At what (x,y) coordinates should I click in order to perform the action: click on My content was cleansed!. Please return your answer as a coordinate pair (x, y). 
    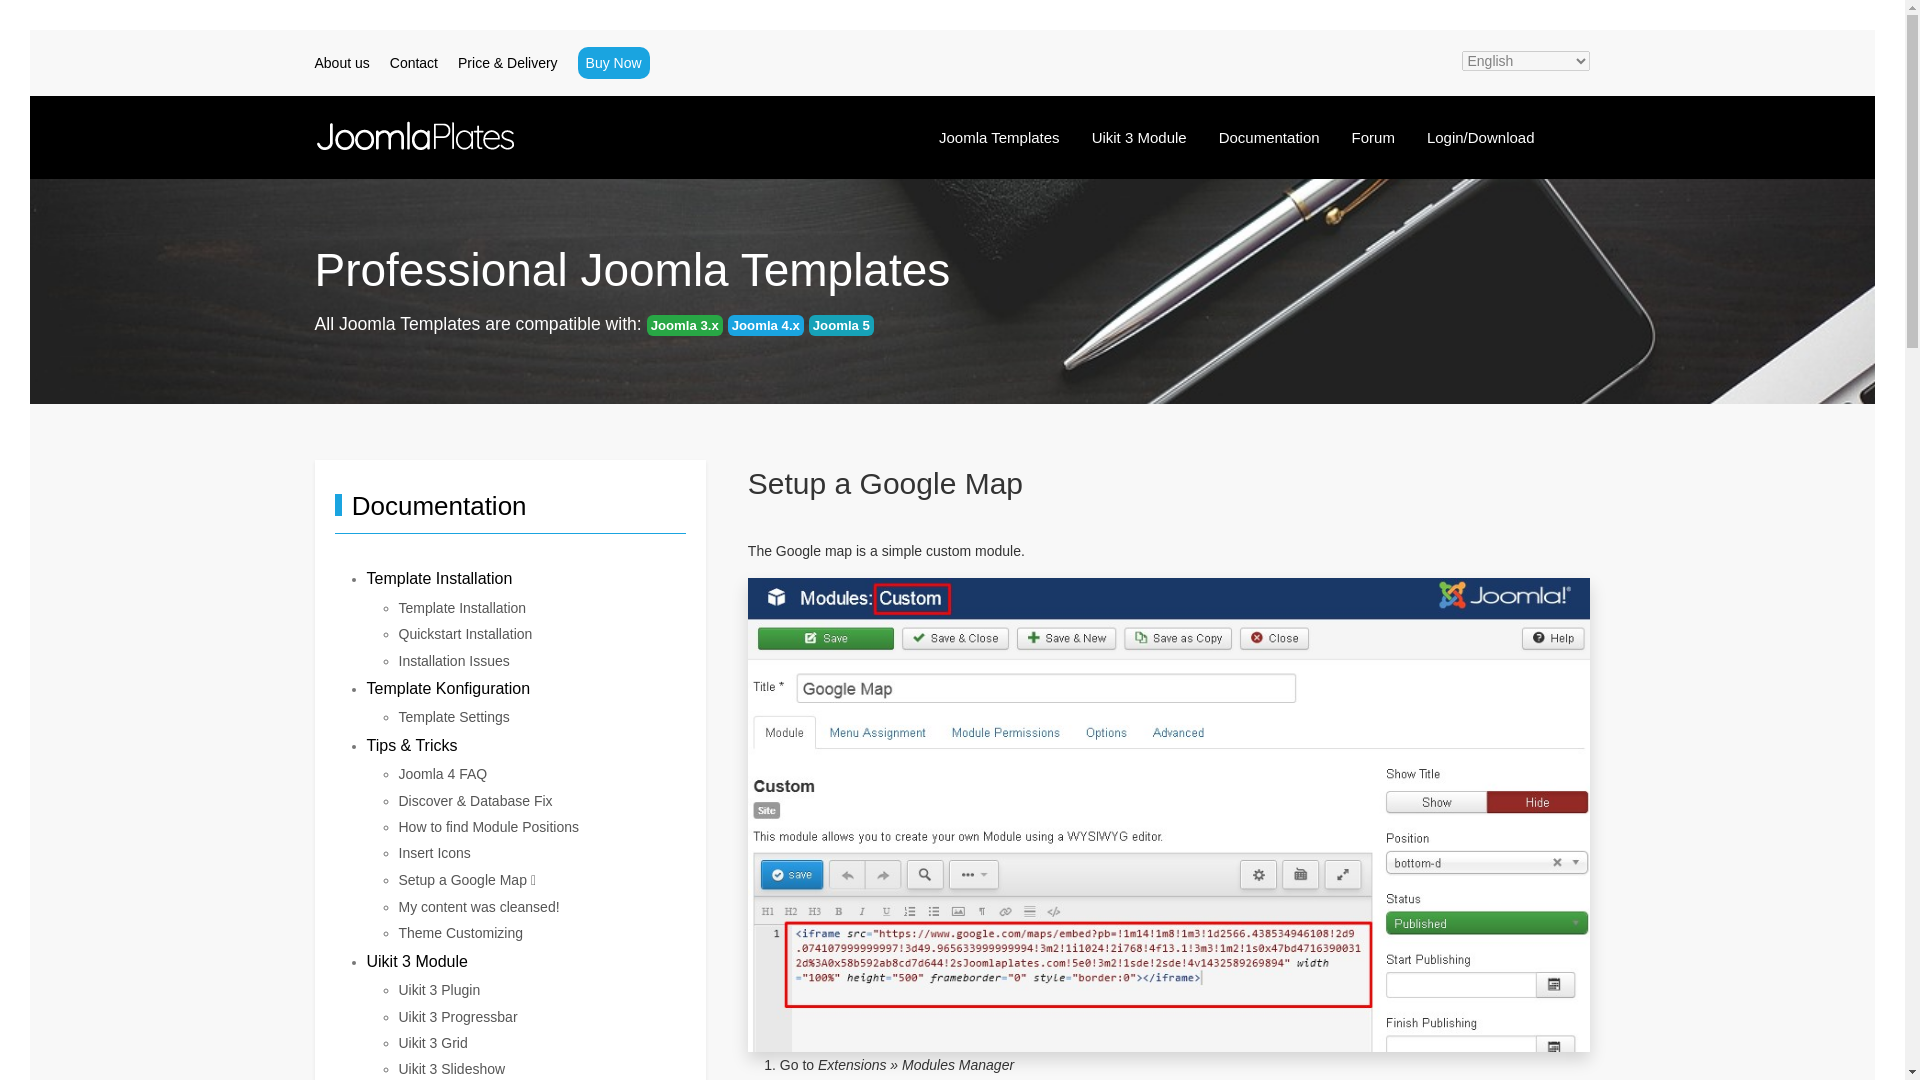
    Looking at the image, I should click on (478, 906).